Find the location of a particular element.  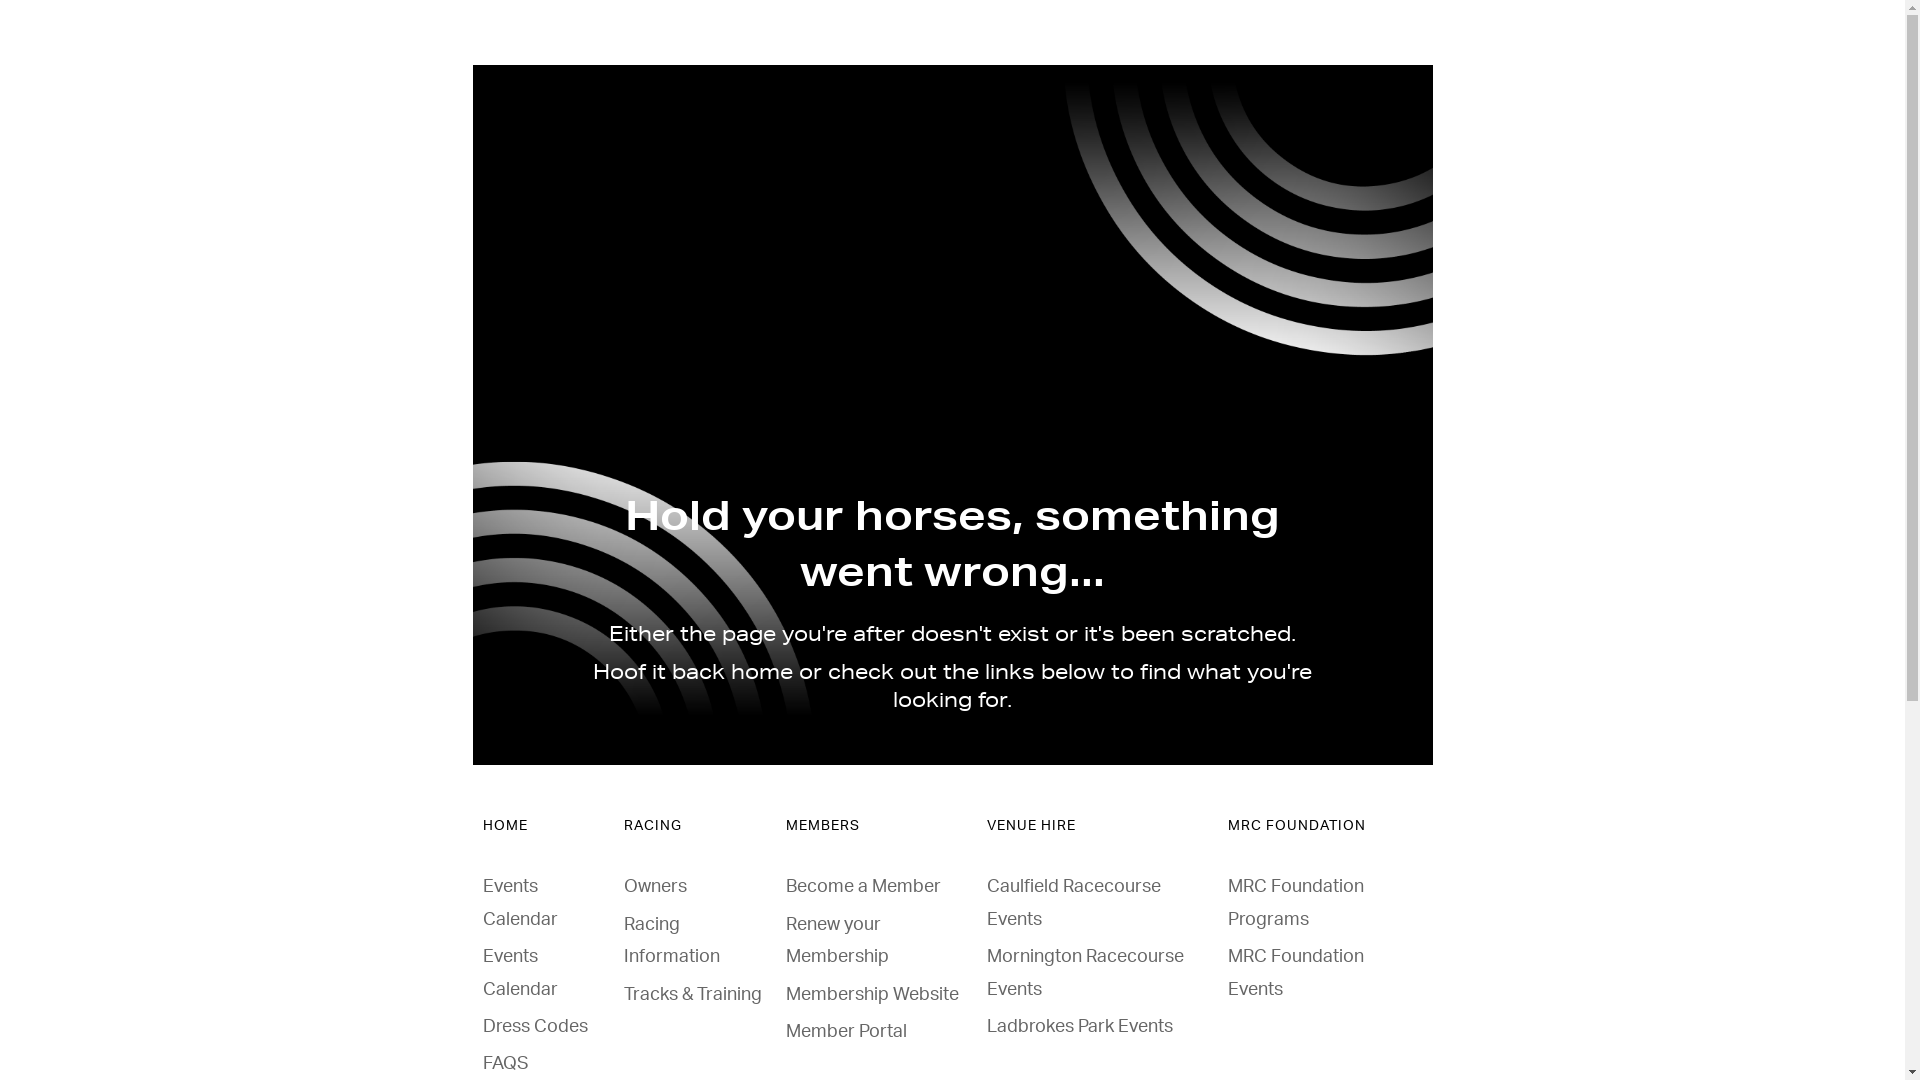

VENUE HIRE is located at coordinates (1032, 826).